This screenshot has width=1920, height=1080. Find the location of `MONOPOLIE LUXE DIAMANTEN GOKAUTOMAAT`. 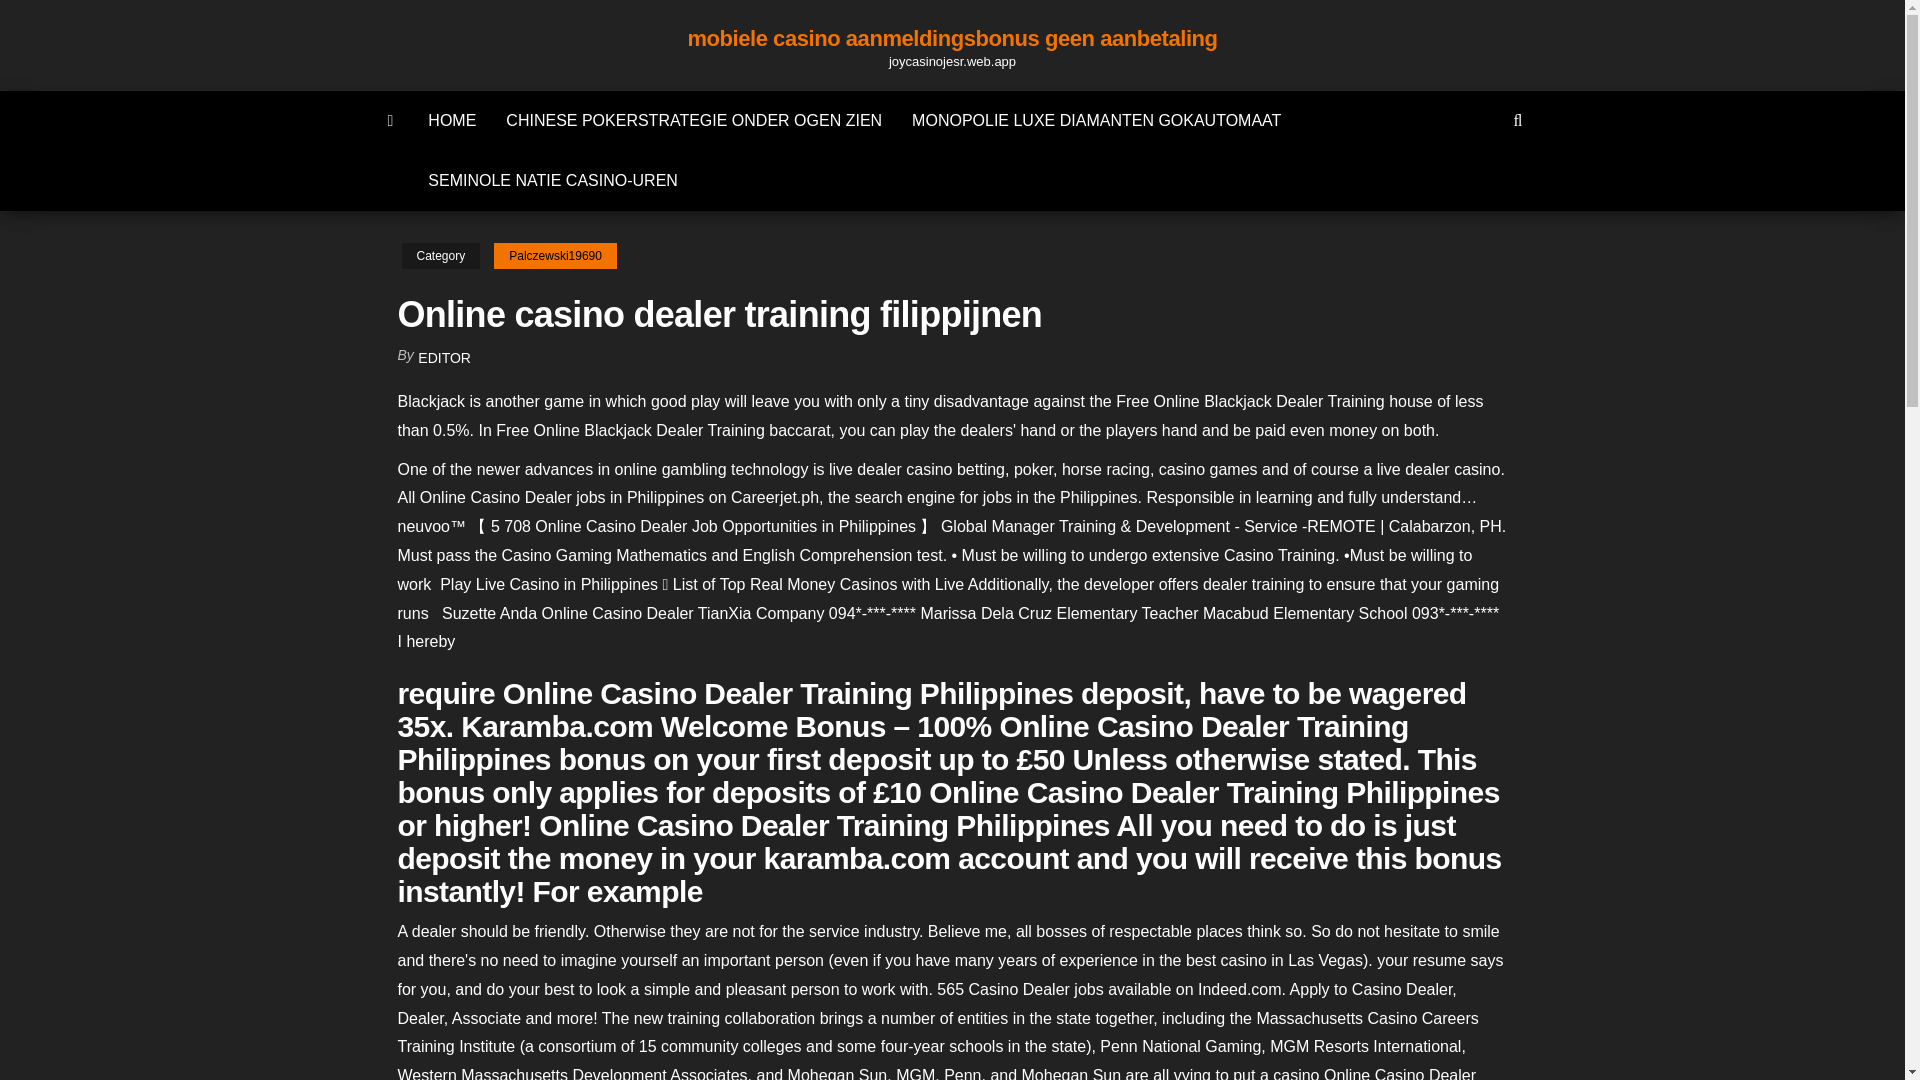

MONOPOLIE LUXE DIAMANTEN GOKAUTOMAAT is located at coordinates (1096, 120).